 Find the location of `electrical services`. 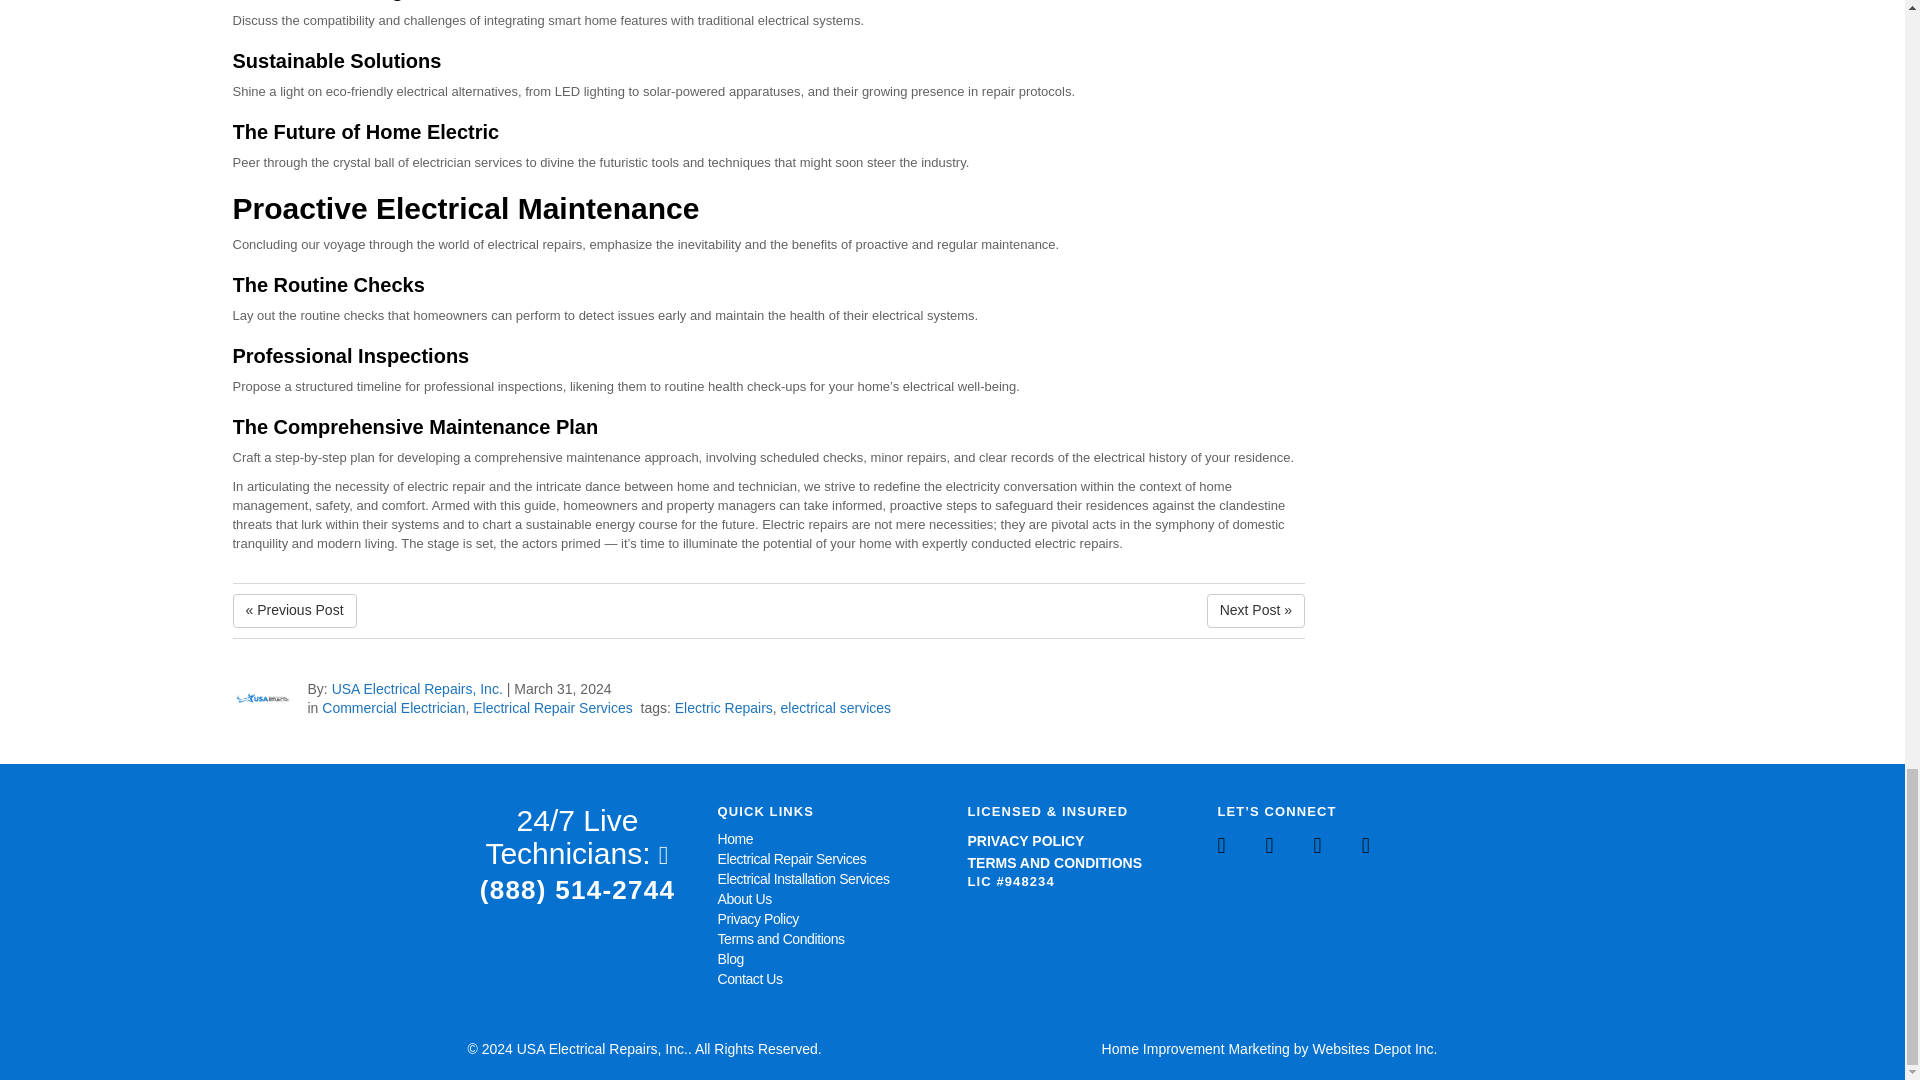

electrical services is located at coordinates (836, 708).